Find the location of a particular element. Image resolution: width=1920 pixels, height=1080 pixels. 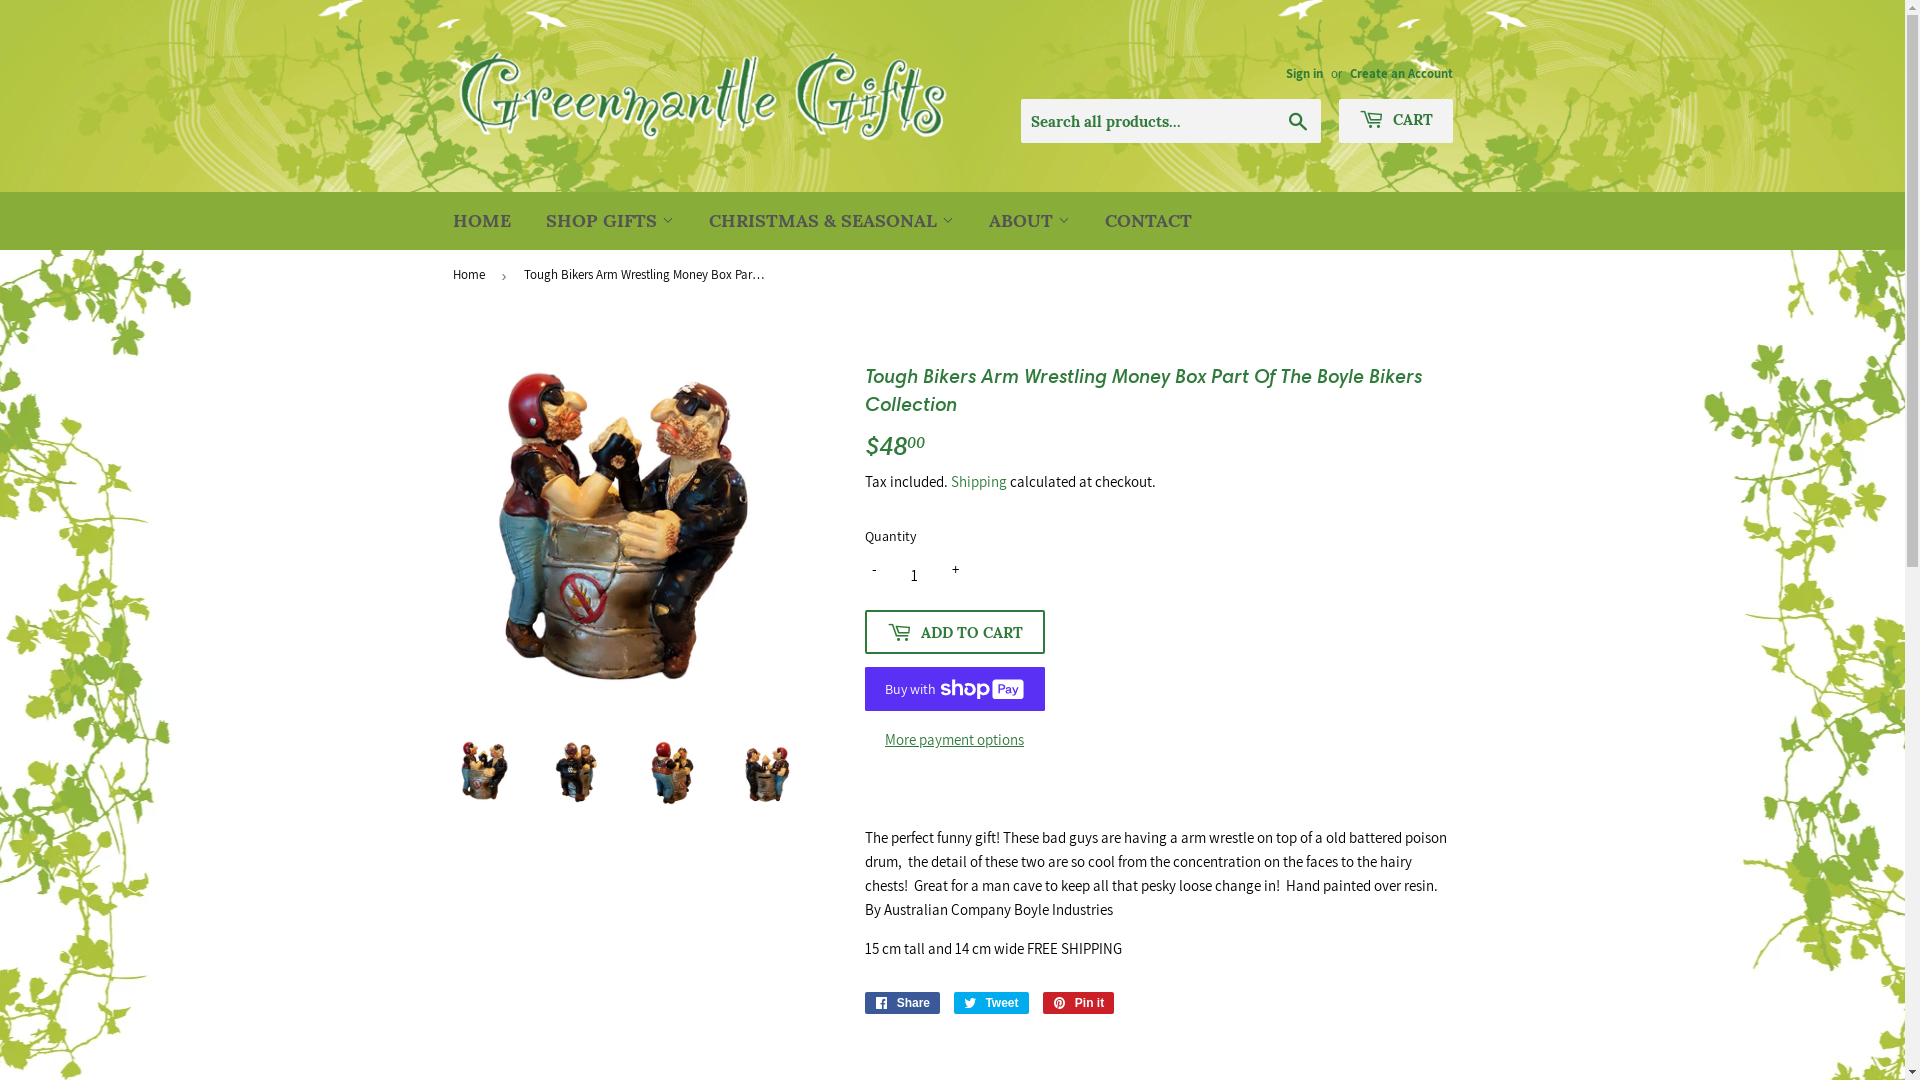

CONTACT is located at coordinates (1148, 222).